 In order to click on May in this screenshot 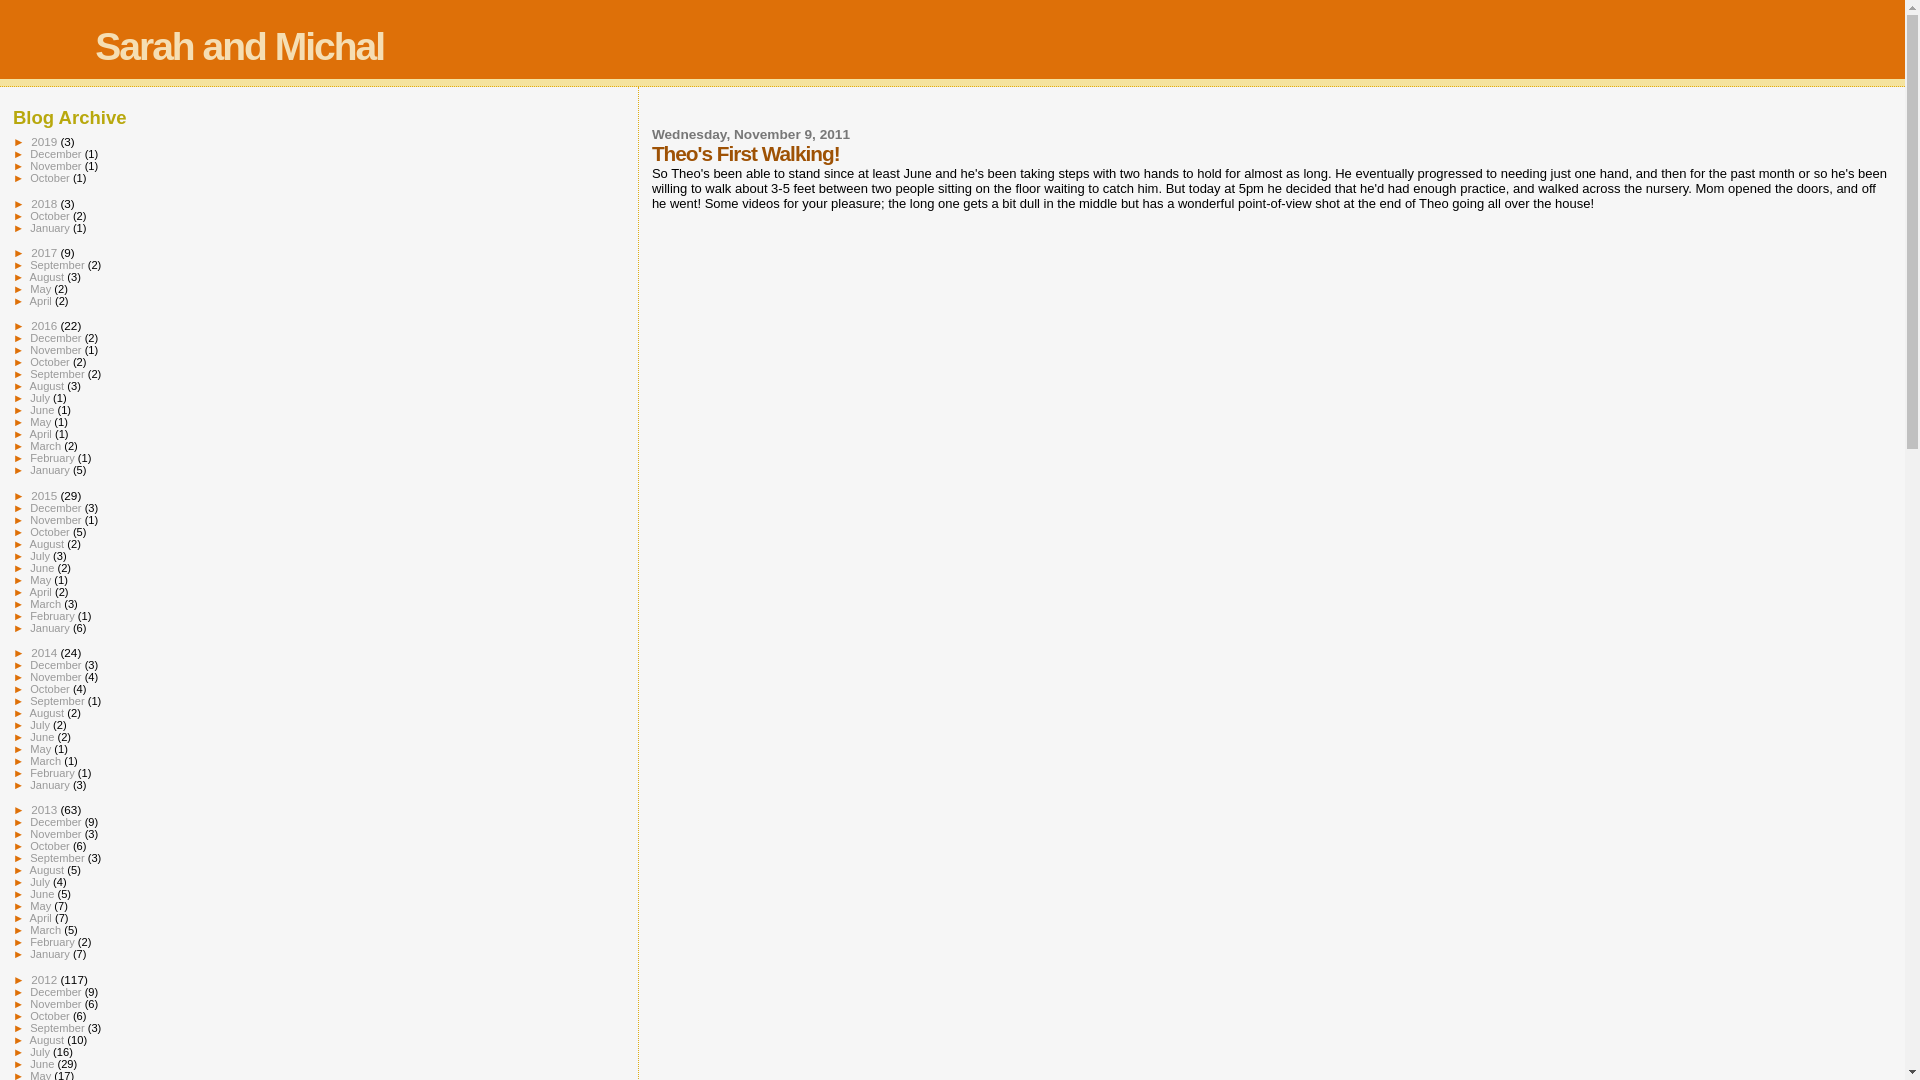, I will do `click(42, 288)`.